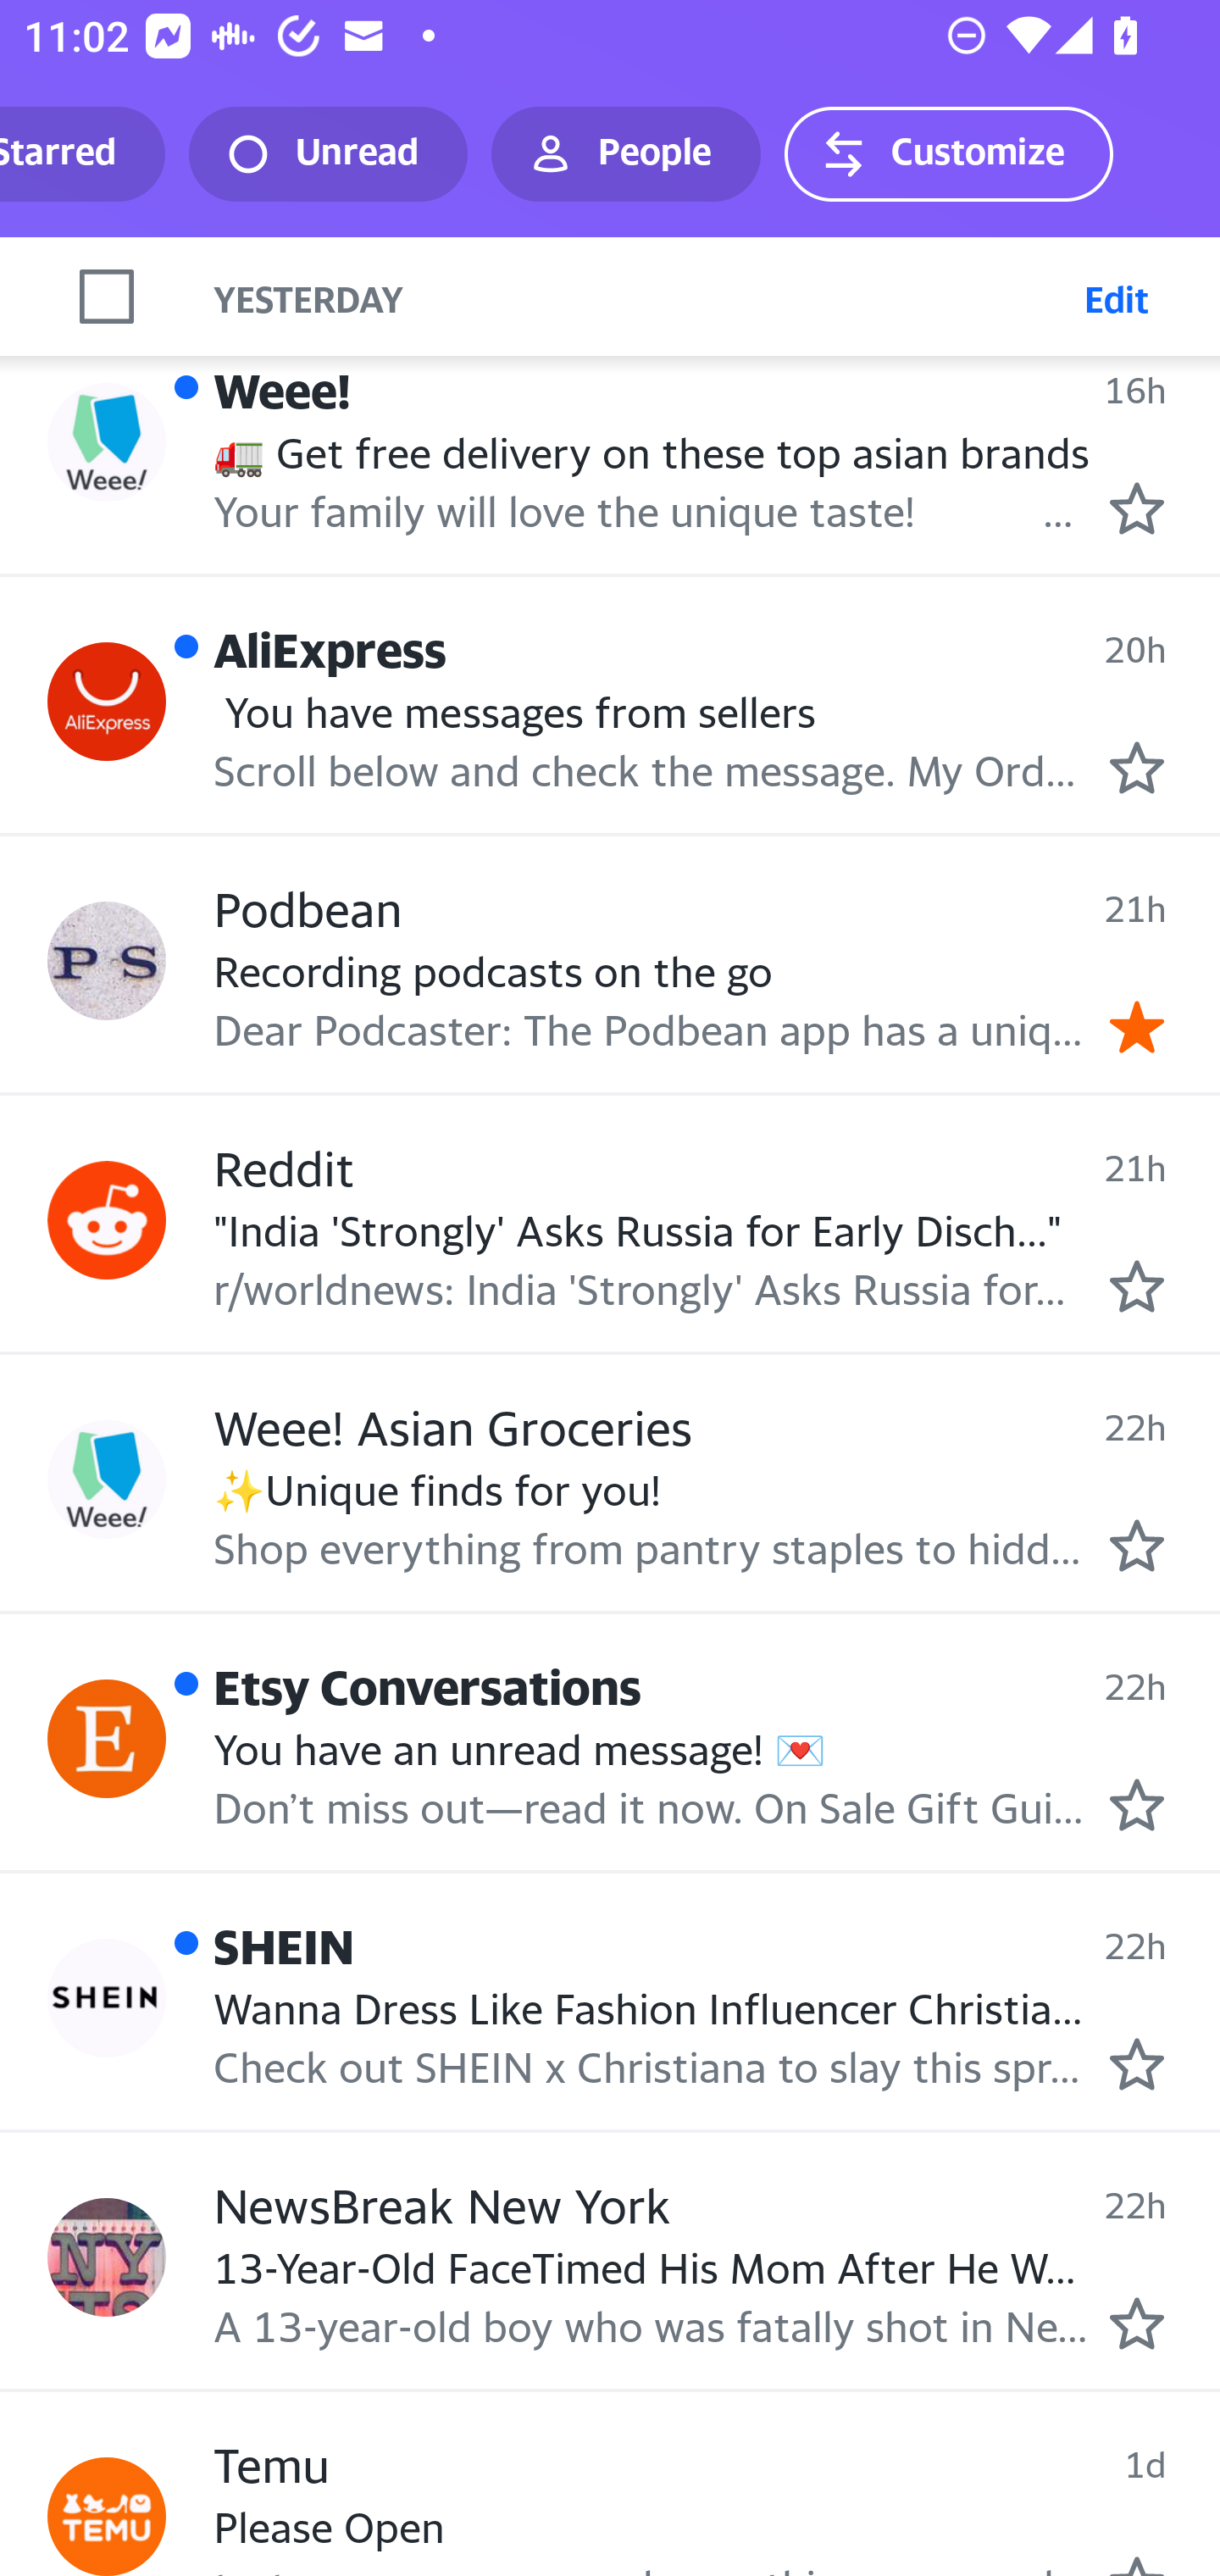 The width and height of the screenshot is (1220, 2576). Describe the element at coordinates (107, 1998) in the screenshot. I see `Profile
SHEIN` at that location.